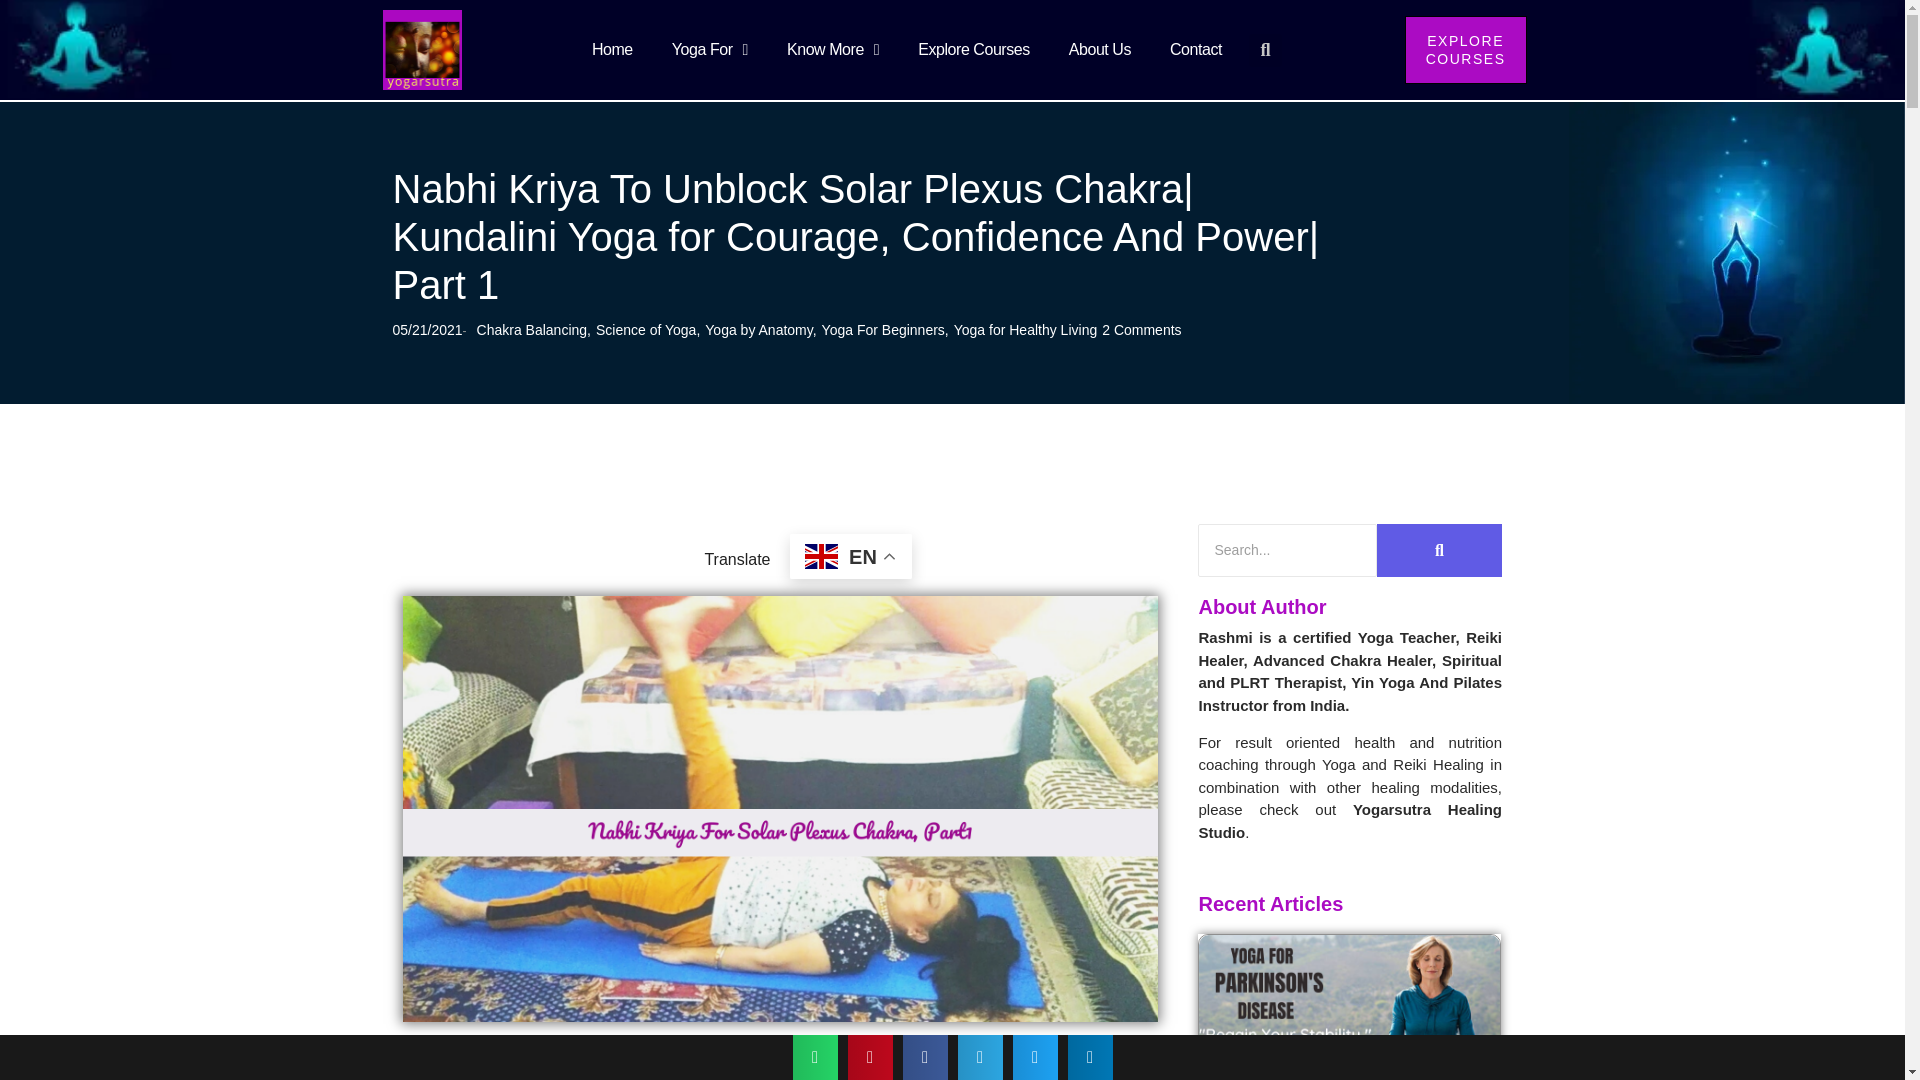 The width and height of the screenshot is (1920, 1080). Describe the element at coordinates (709, 49) in the screenshot. I see `Yoga For` at that location.